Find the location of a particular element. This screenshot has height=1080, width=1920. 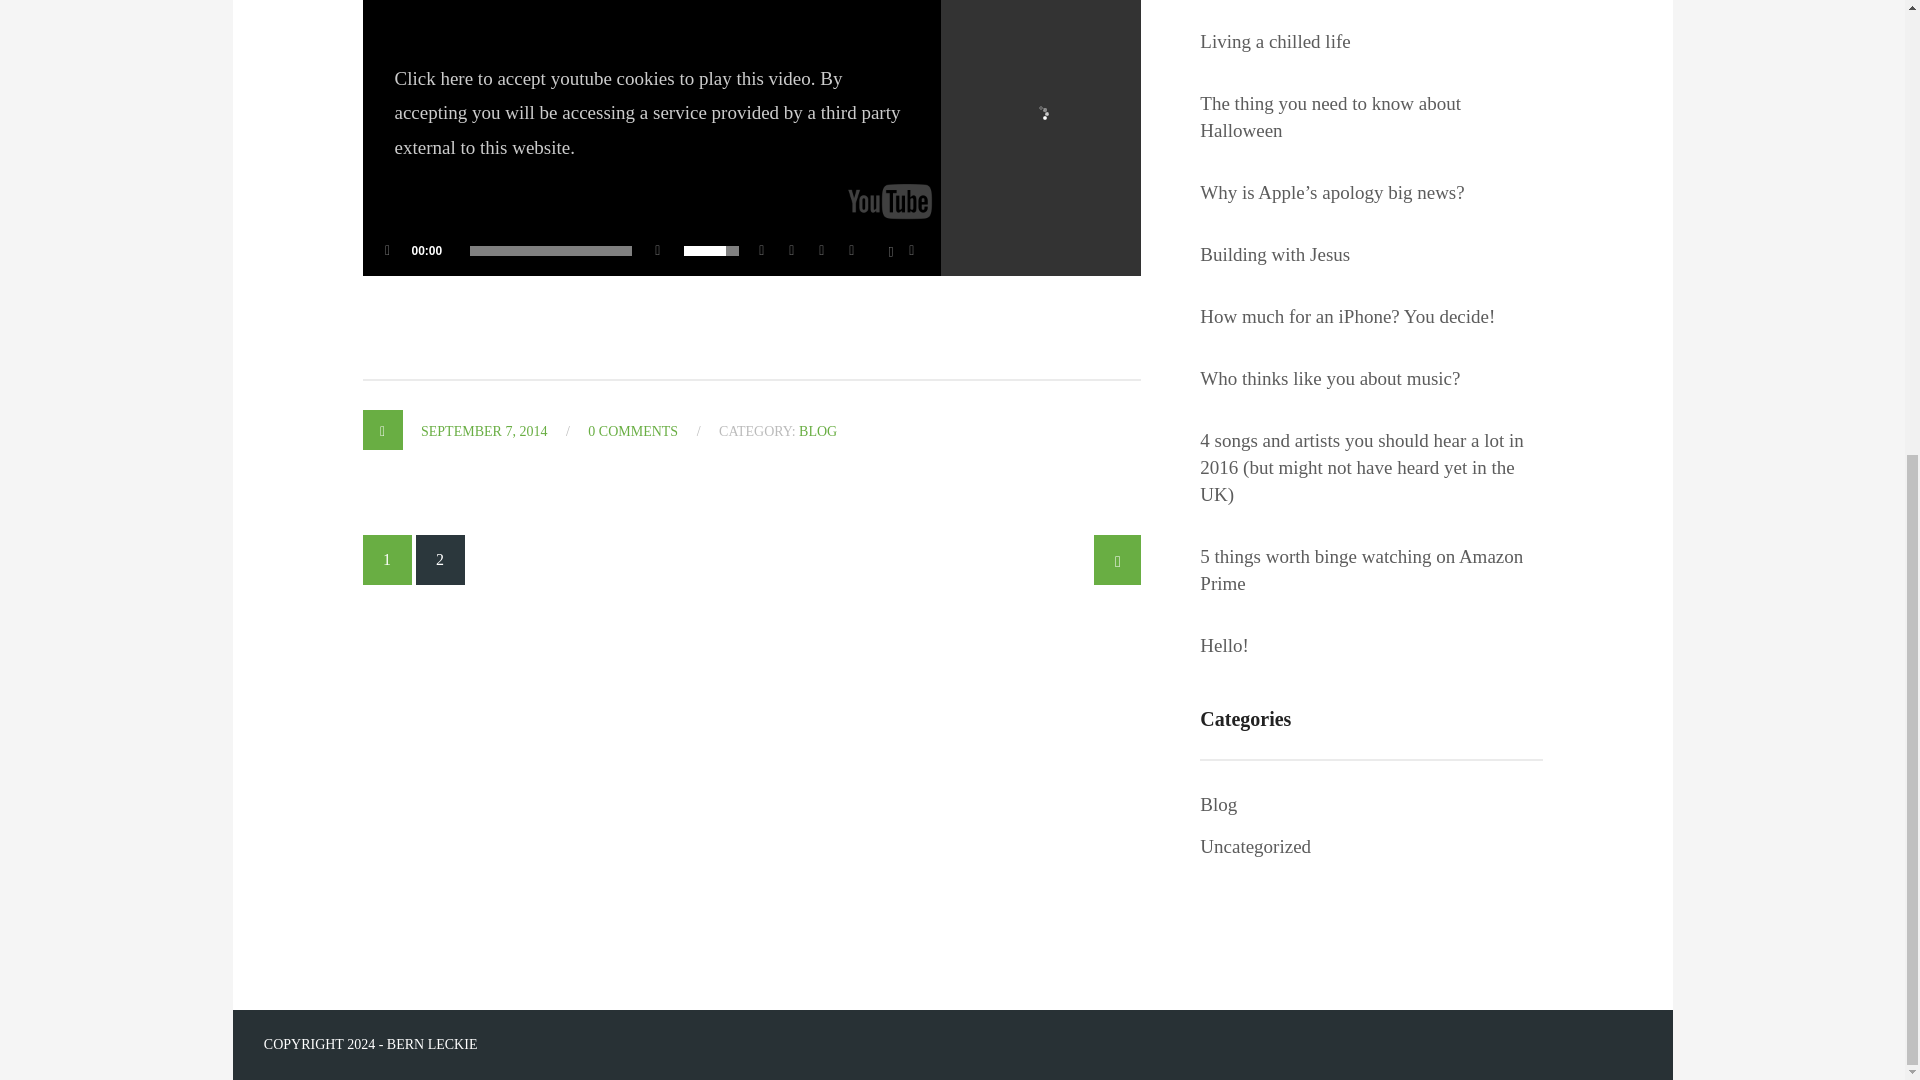

Building with Jesus is located at coordinates (1274, 254).